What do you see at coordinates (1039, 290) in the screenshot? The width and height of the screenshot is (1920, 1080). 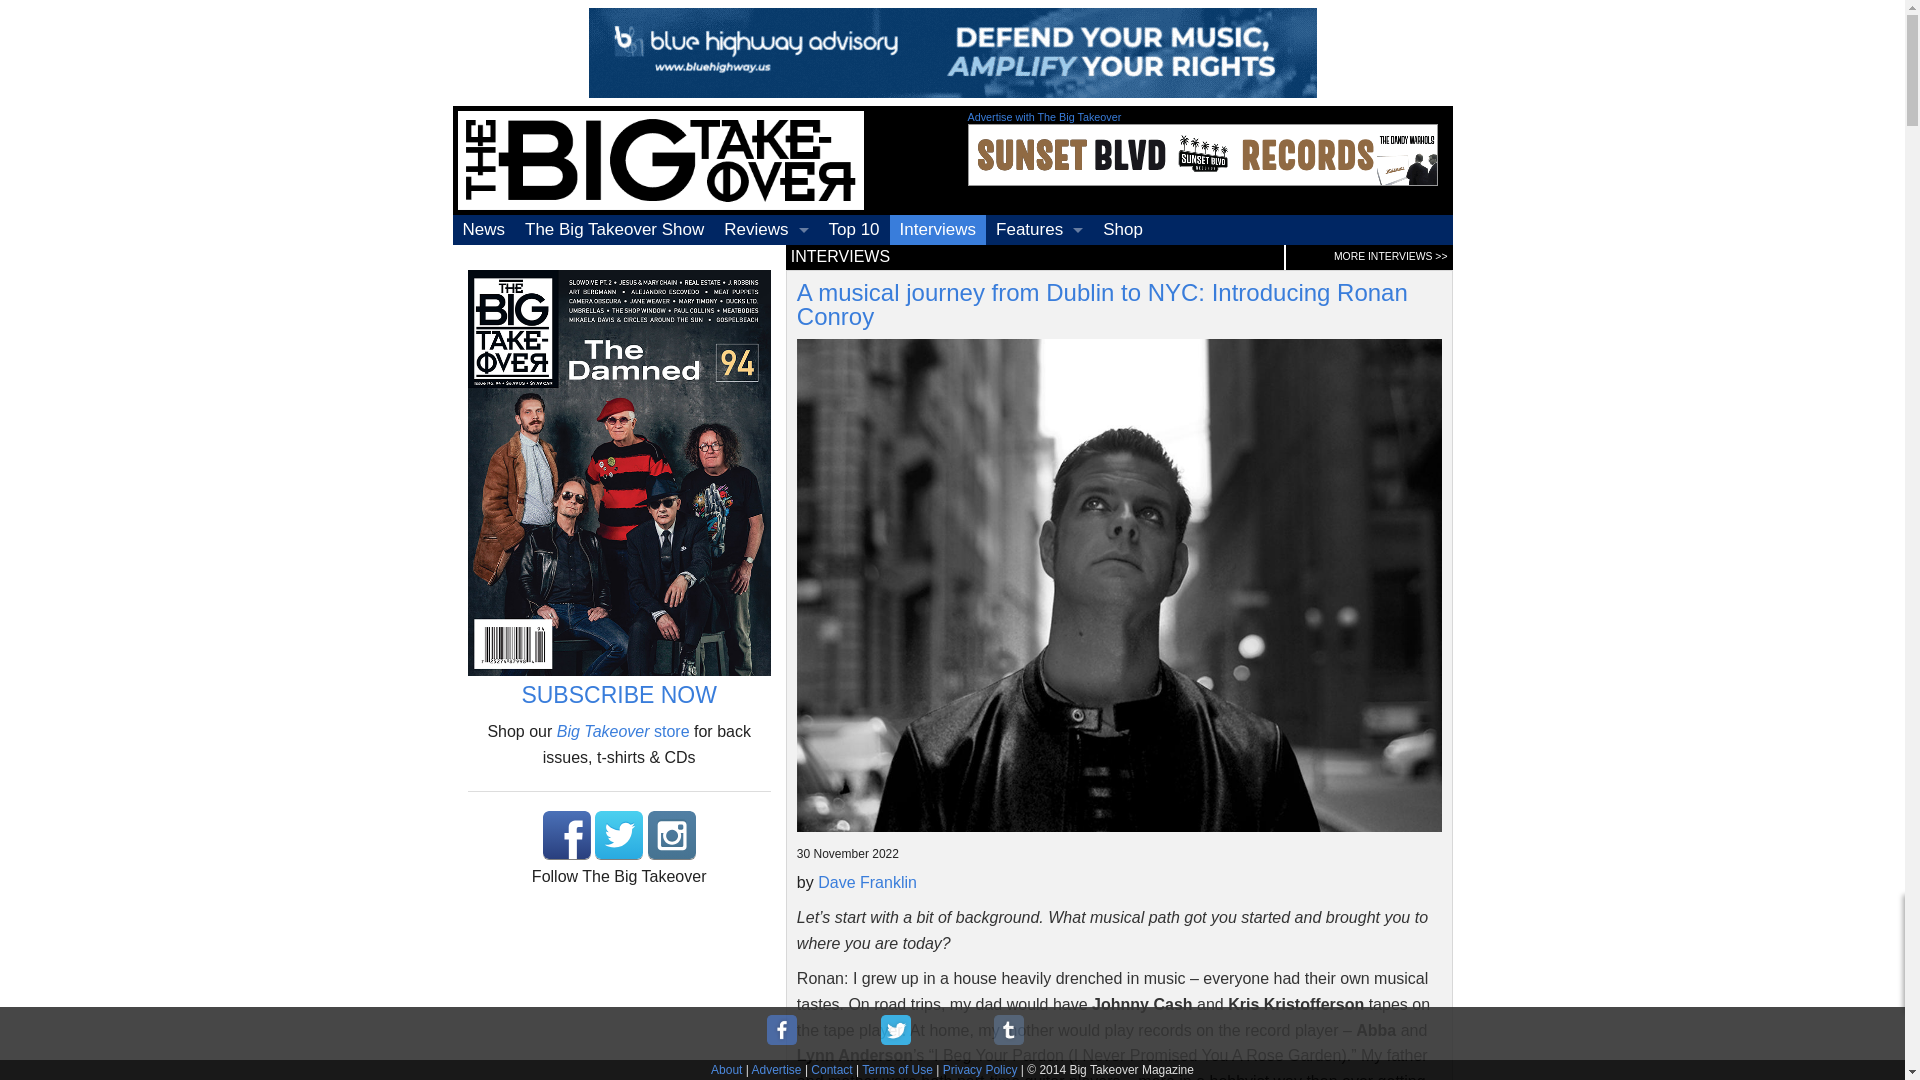 I see `Essays` at bounding box center [1039, 290].